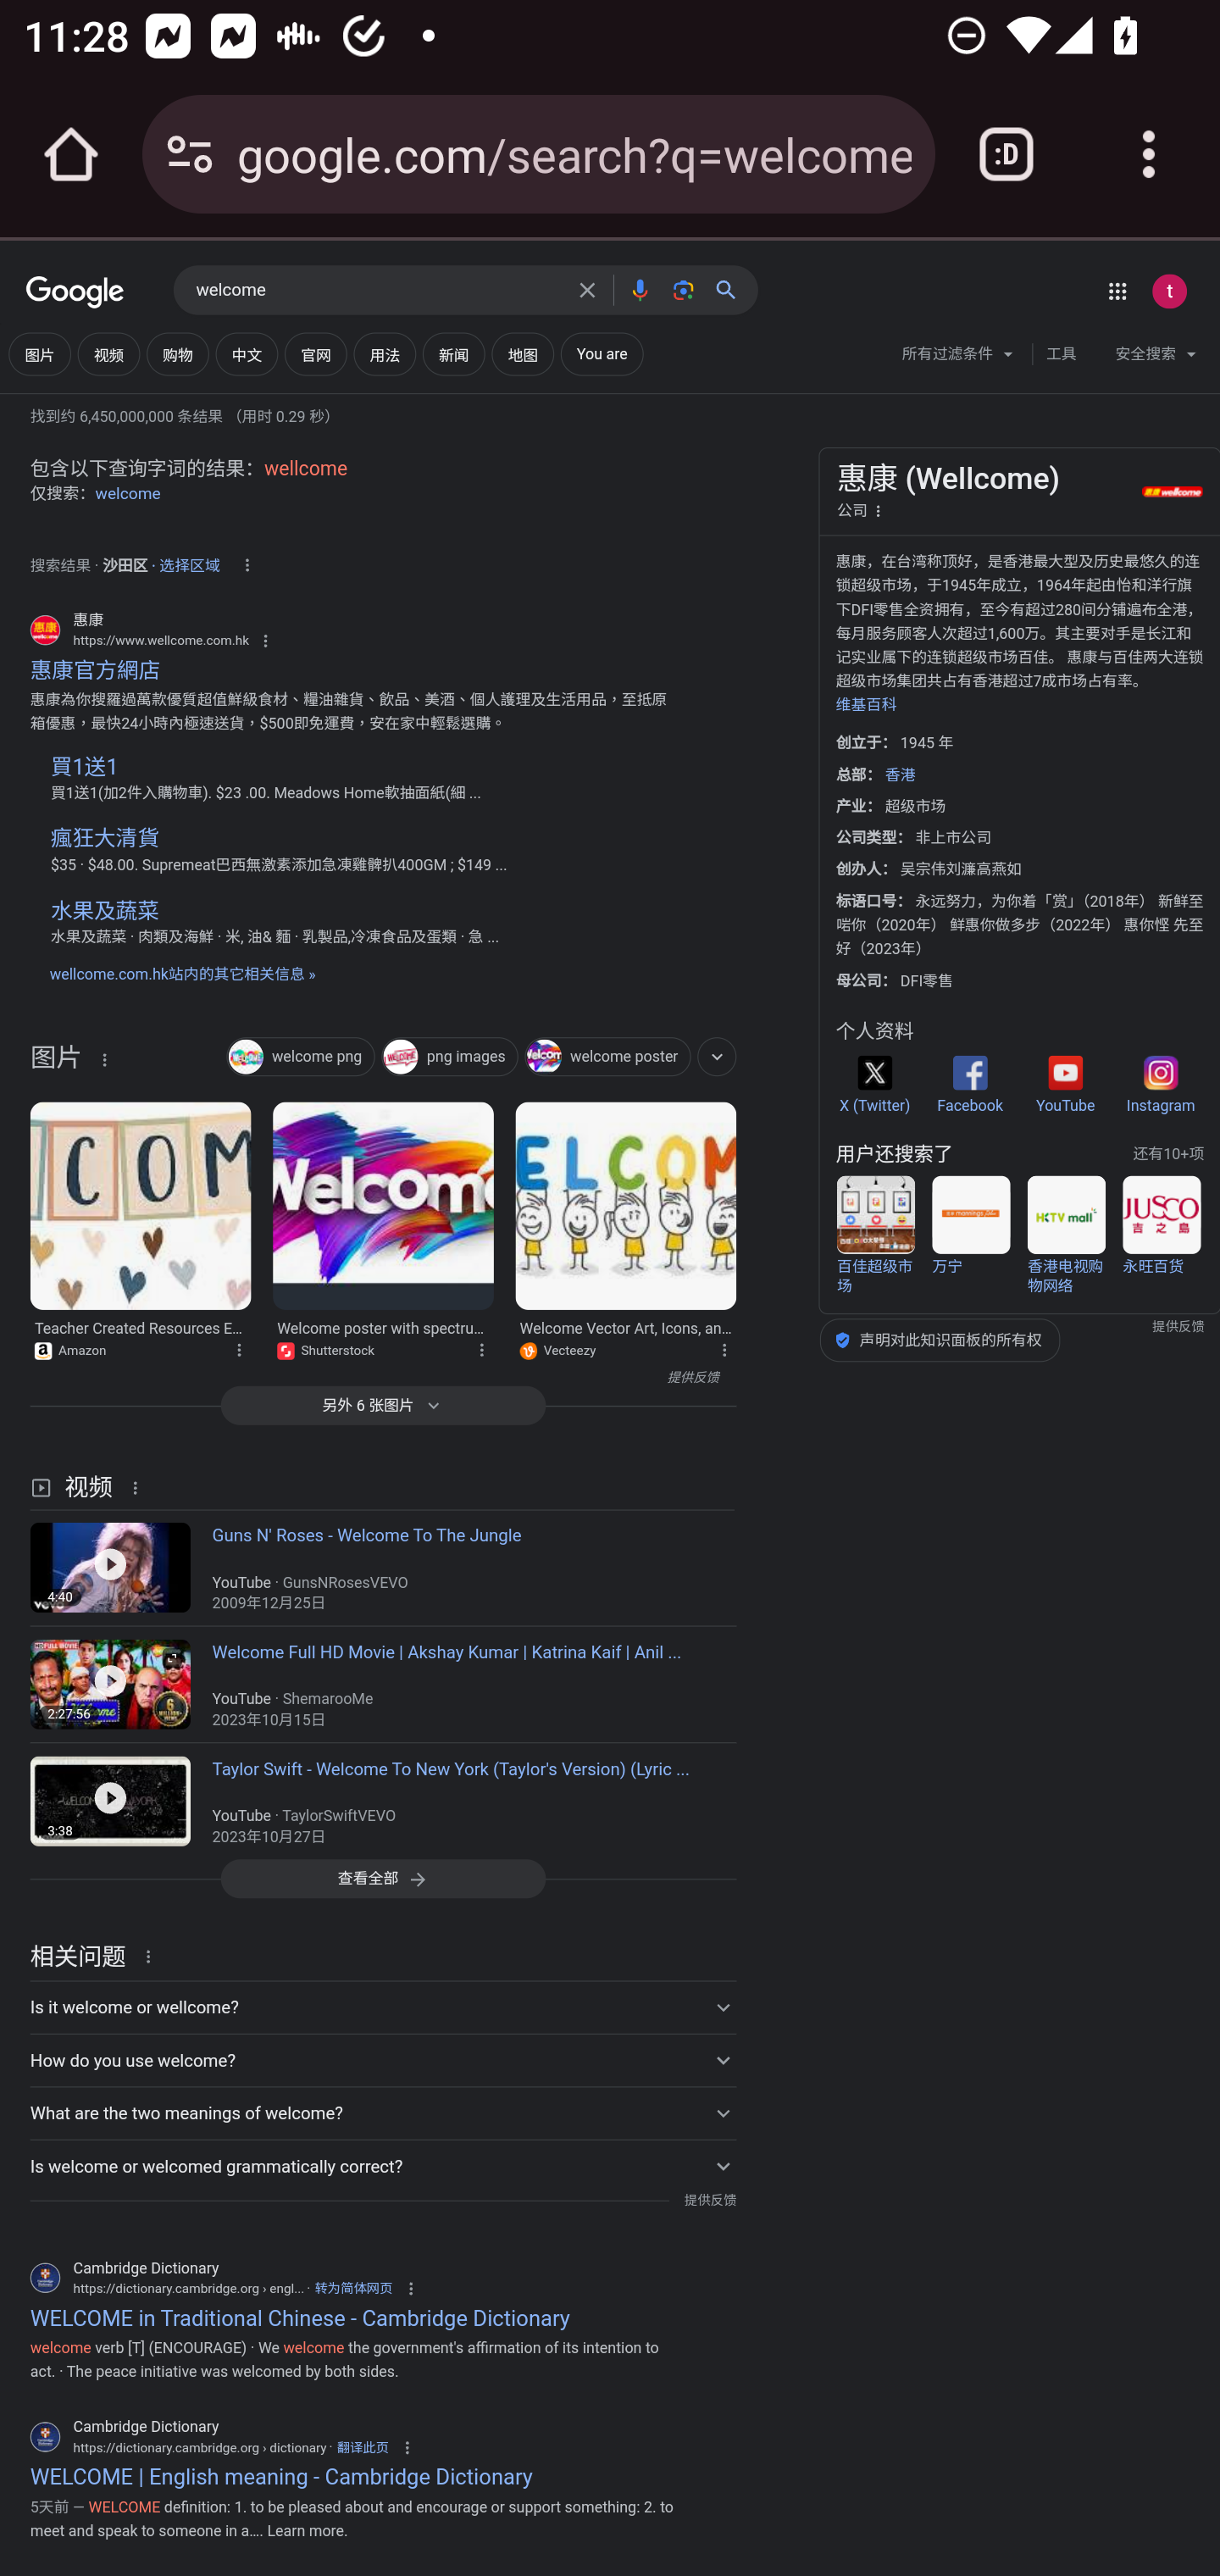 The width and height of the screenshot is (1220, 2576). What do you see at coordinates (374, 1378) in the screenshot?
I see `提供反馈` at bounding box center [374, 1378].